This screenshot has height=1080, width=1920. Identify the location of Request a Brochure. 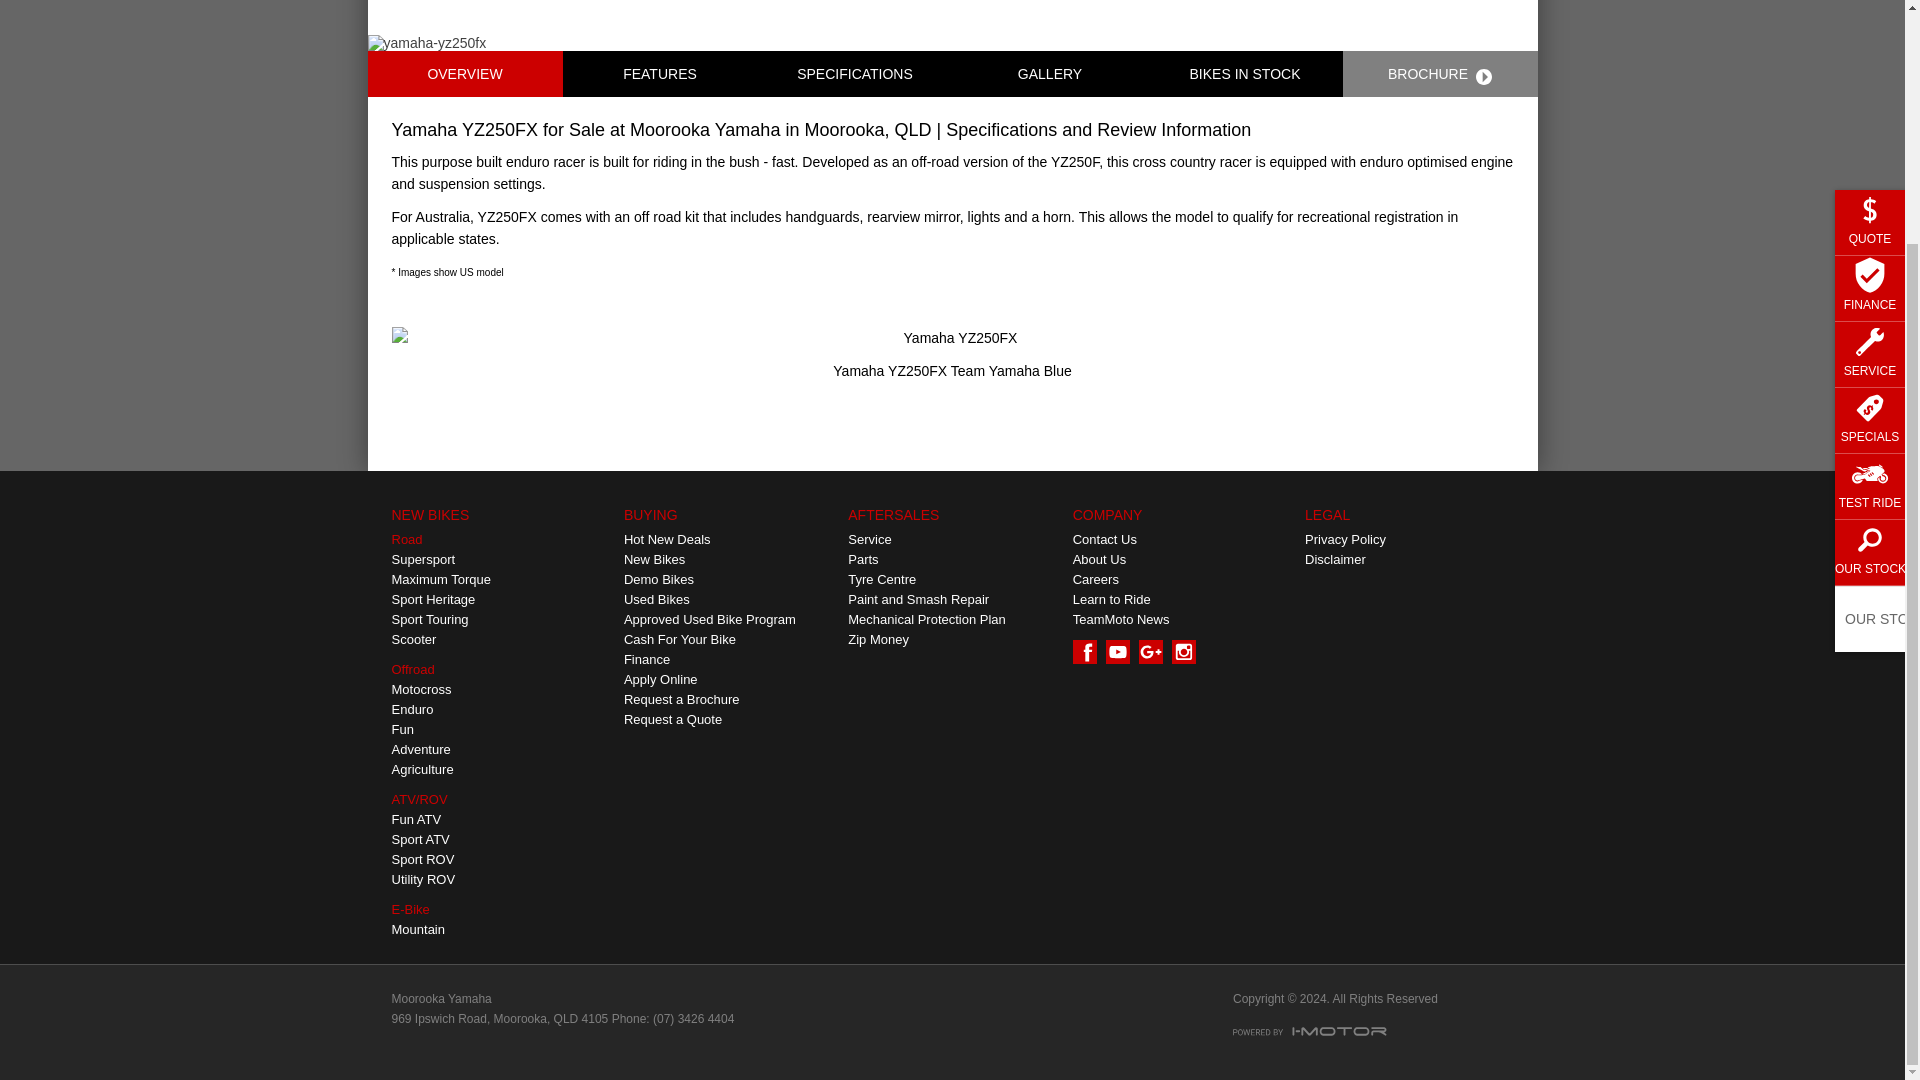
(728, 700).